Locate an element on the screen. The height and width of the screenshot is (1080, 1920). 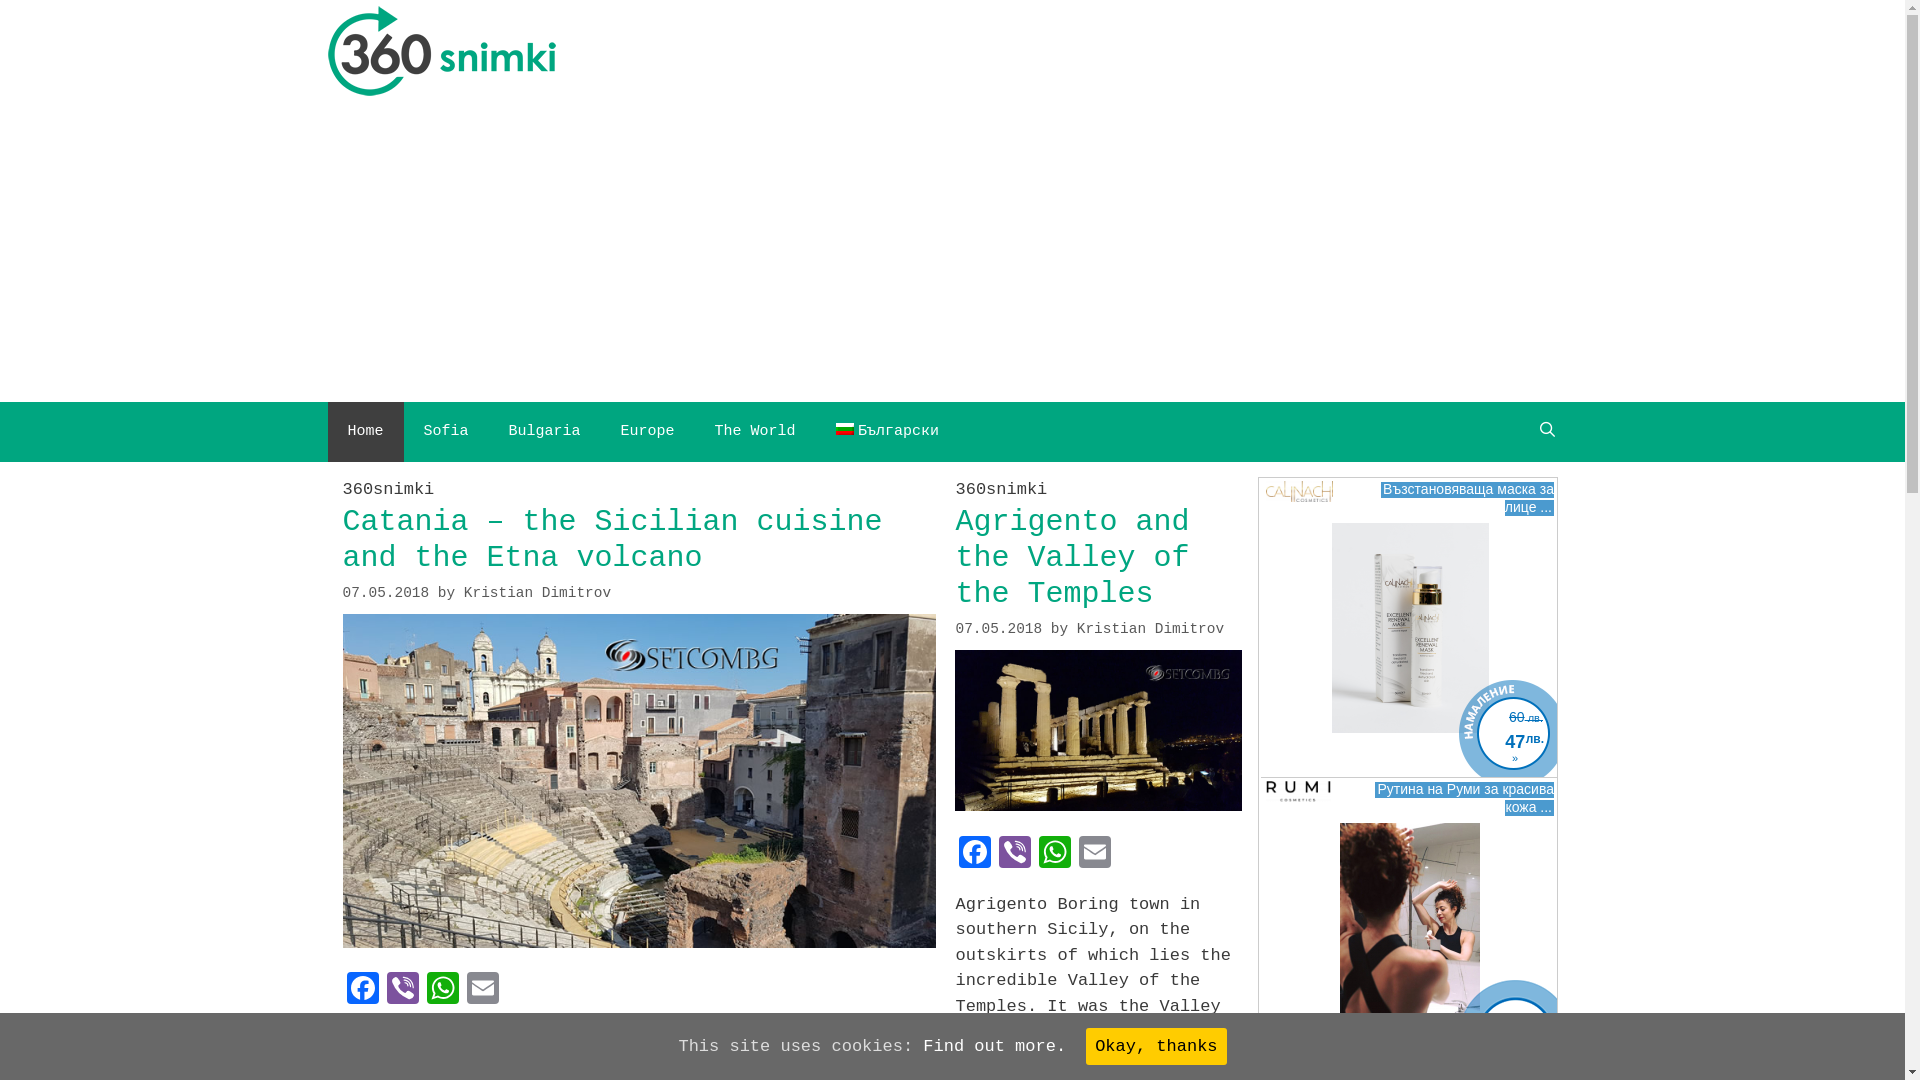
Email is located at coordinates (1095, 856).